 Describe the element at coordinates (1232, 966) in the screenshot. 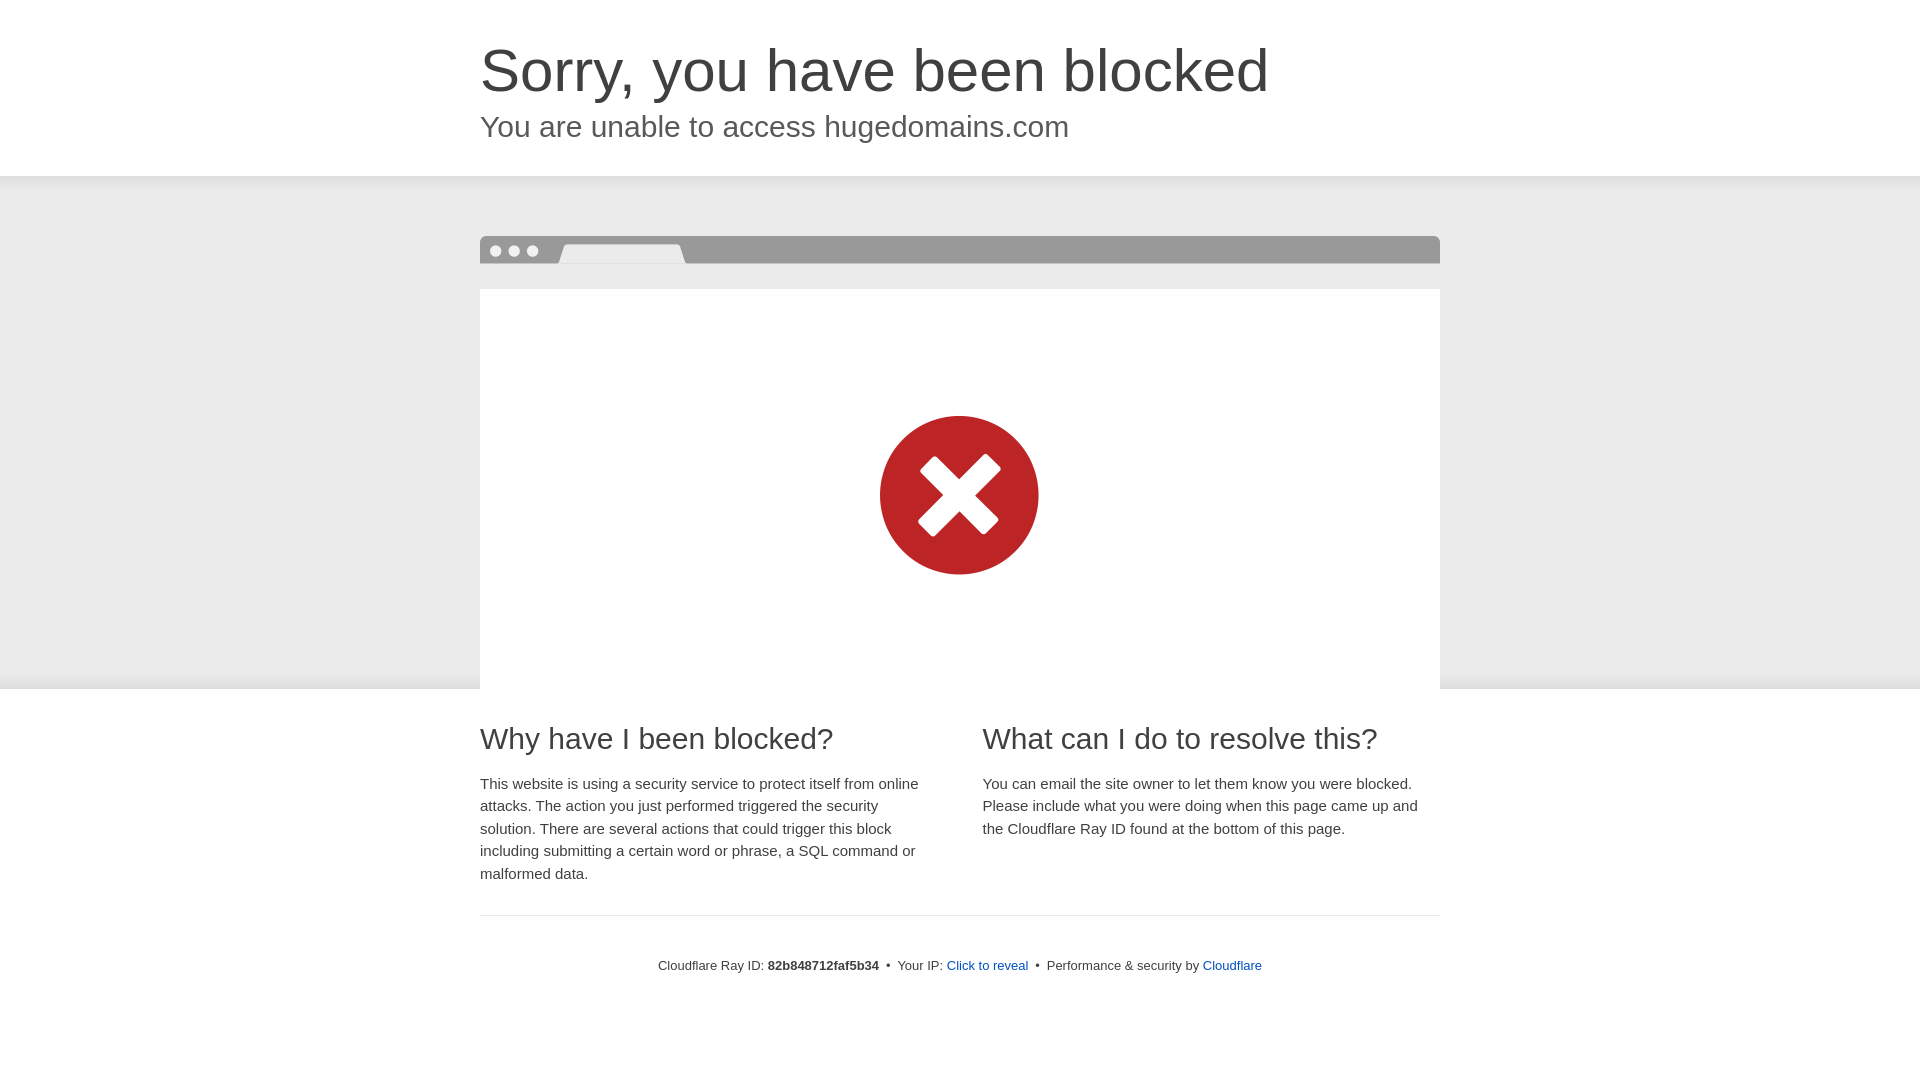

I see `Cloudflare` at that location.